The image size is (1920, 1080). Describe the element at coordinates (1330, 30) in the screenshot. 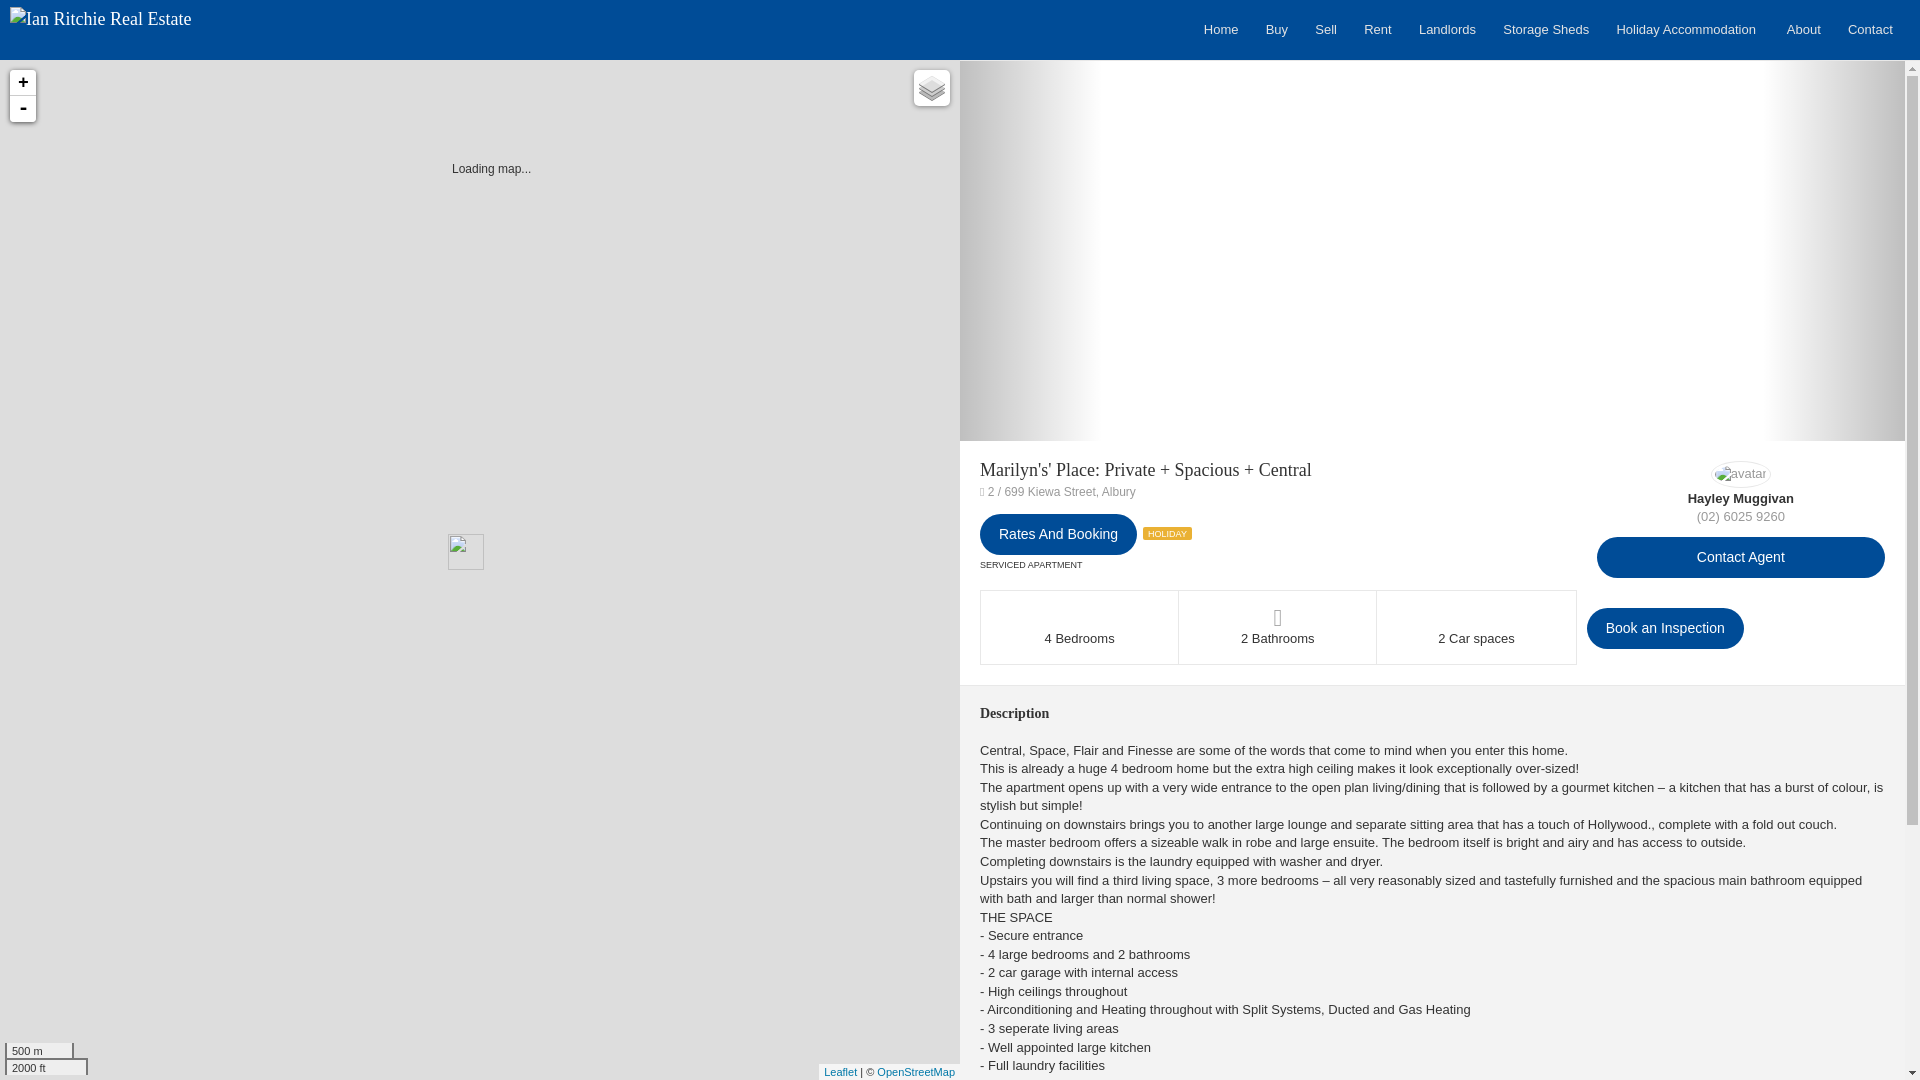

I see `Sell  ` at that location.